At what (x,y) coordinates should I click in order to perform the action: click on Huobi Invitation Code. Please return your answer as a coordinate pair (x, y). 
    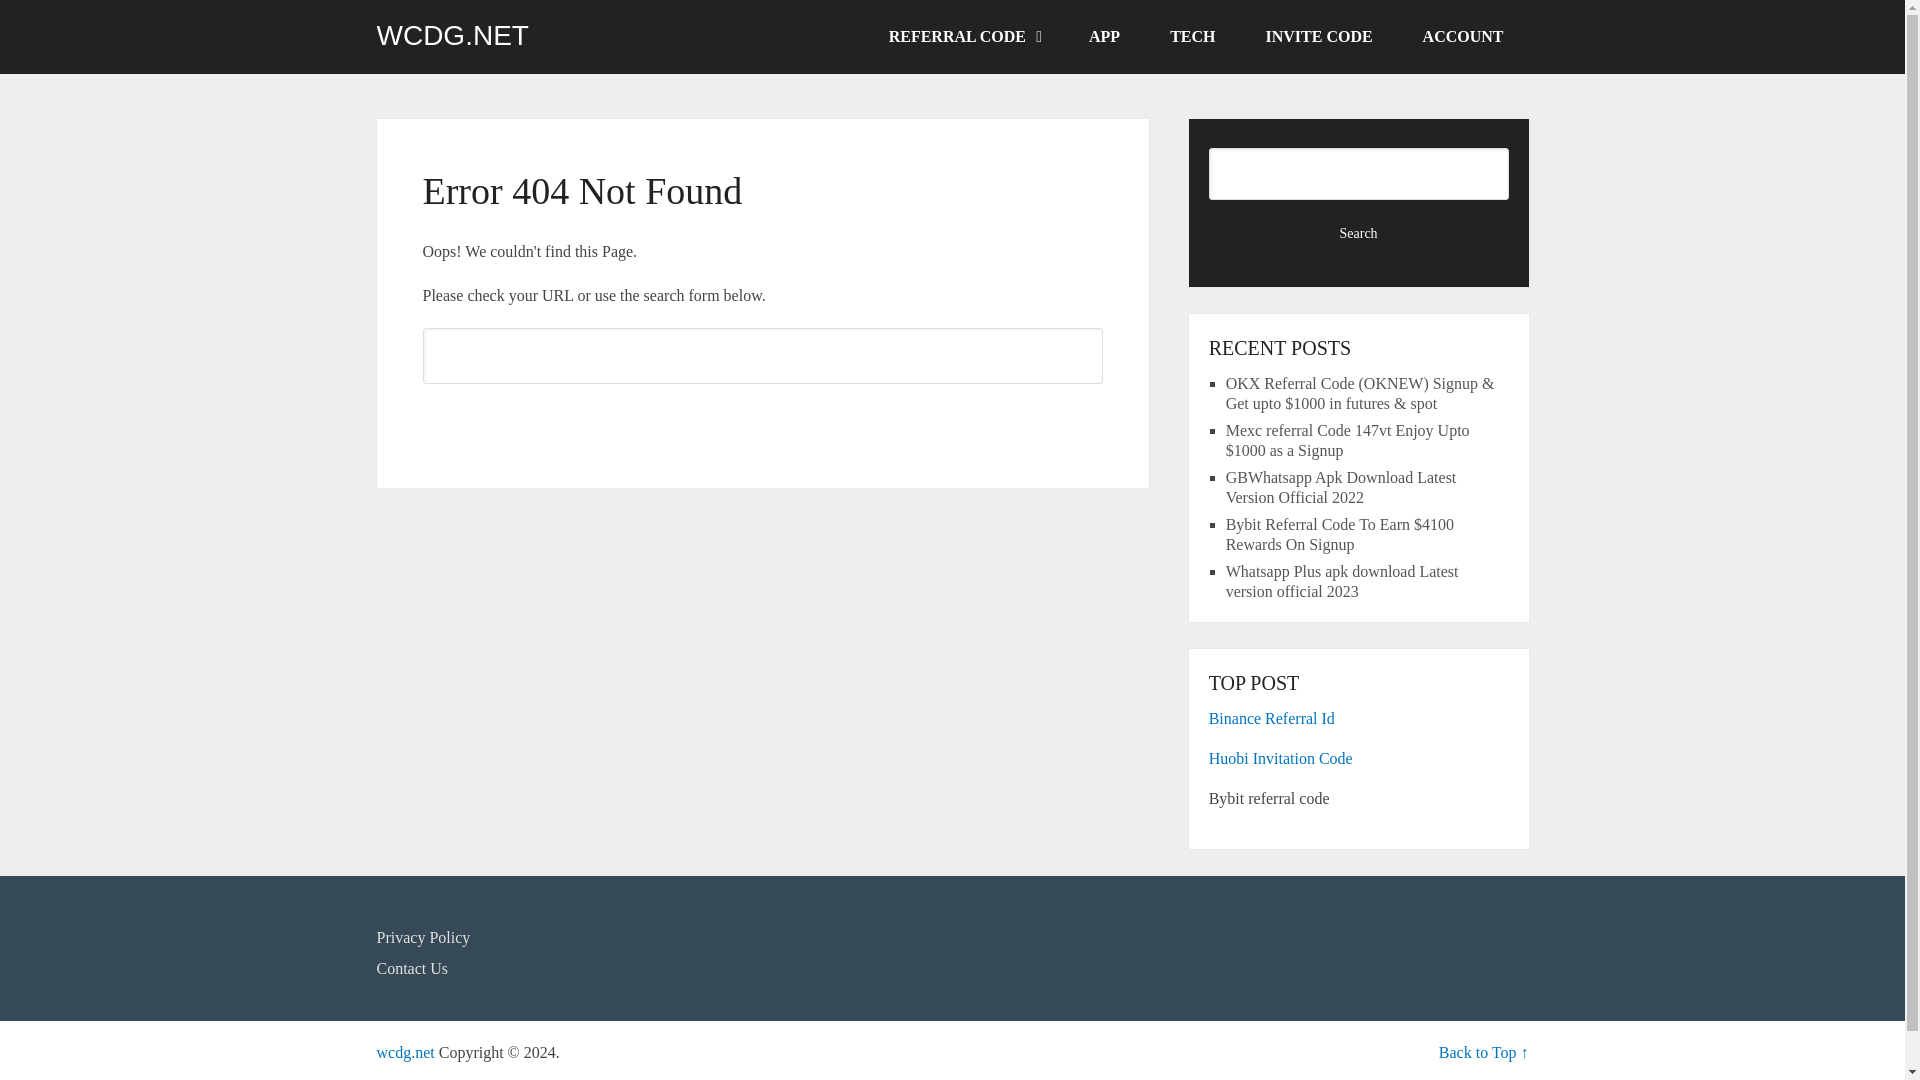
    Looking at the image, I should click on (1281, 758).